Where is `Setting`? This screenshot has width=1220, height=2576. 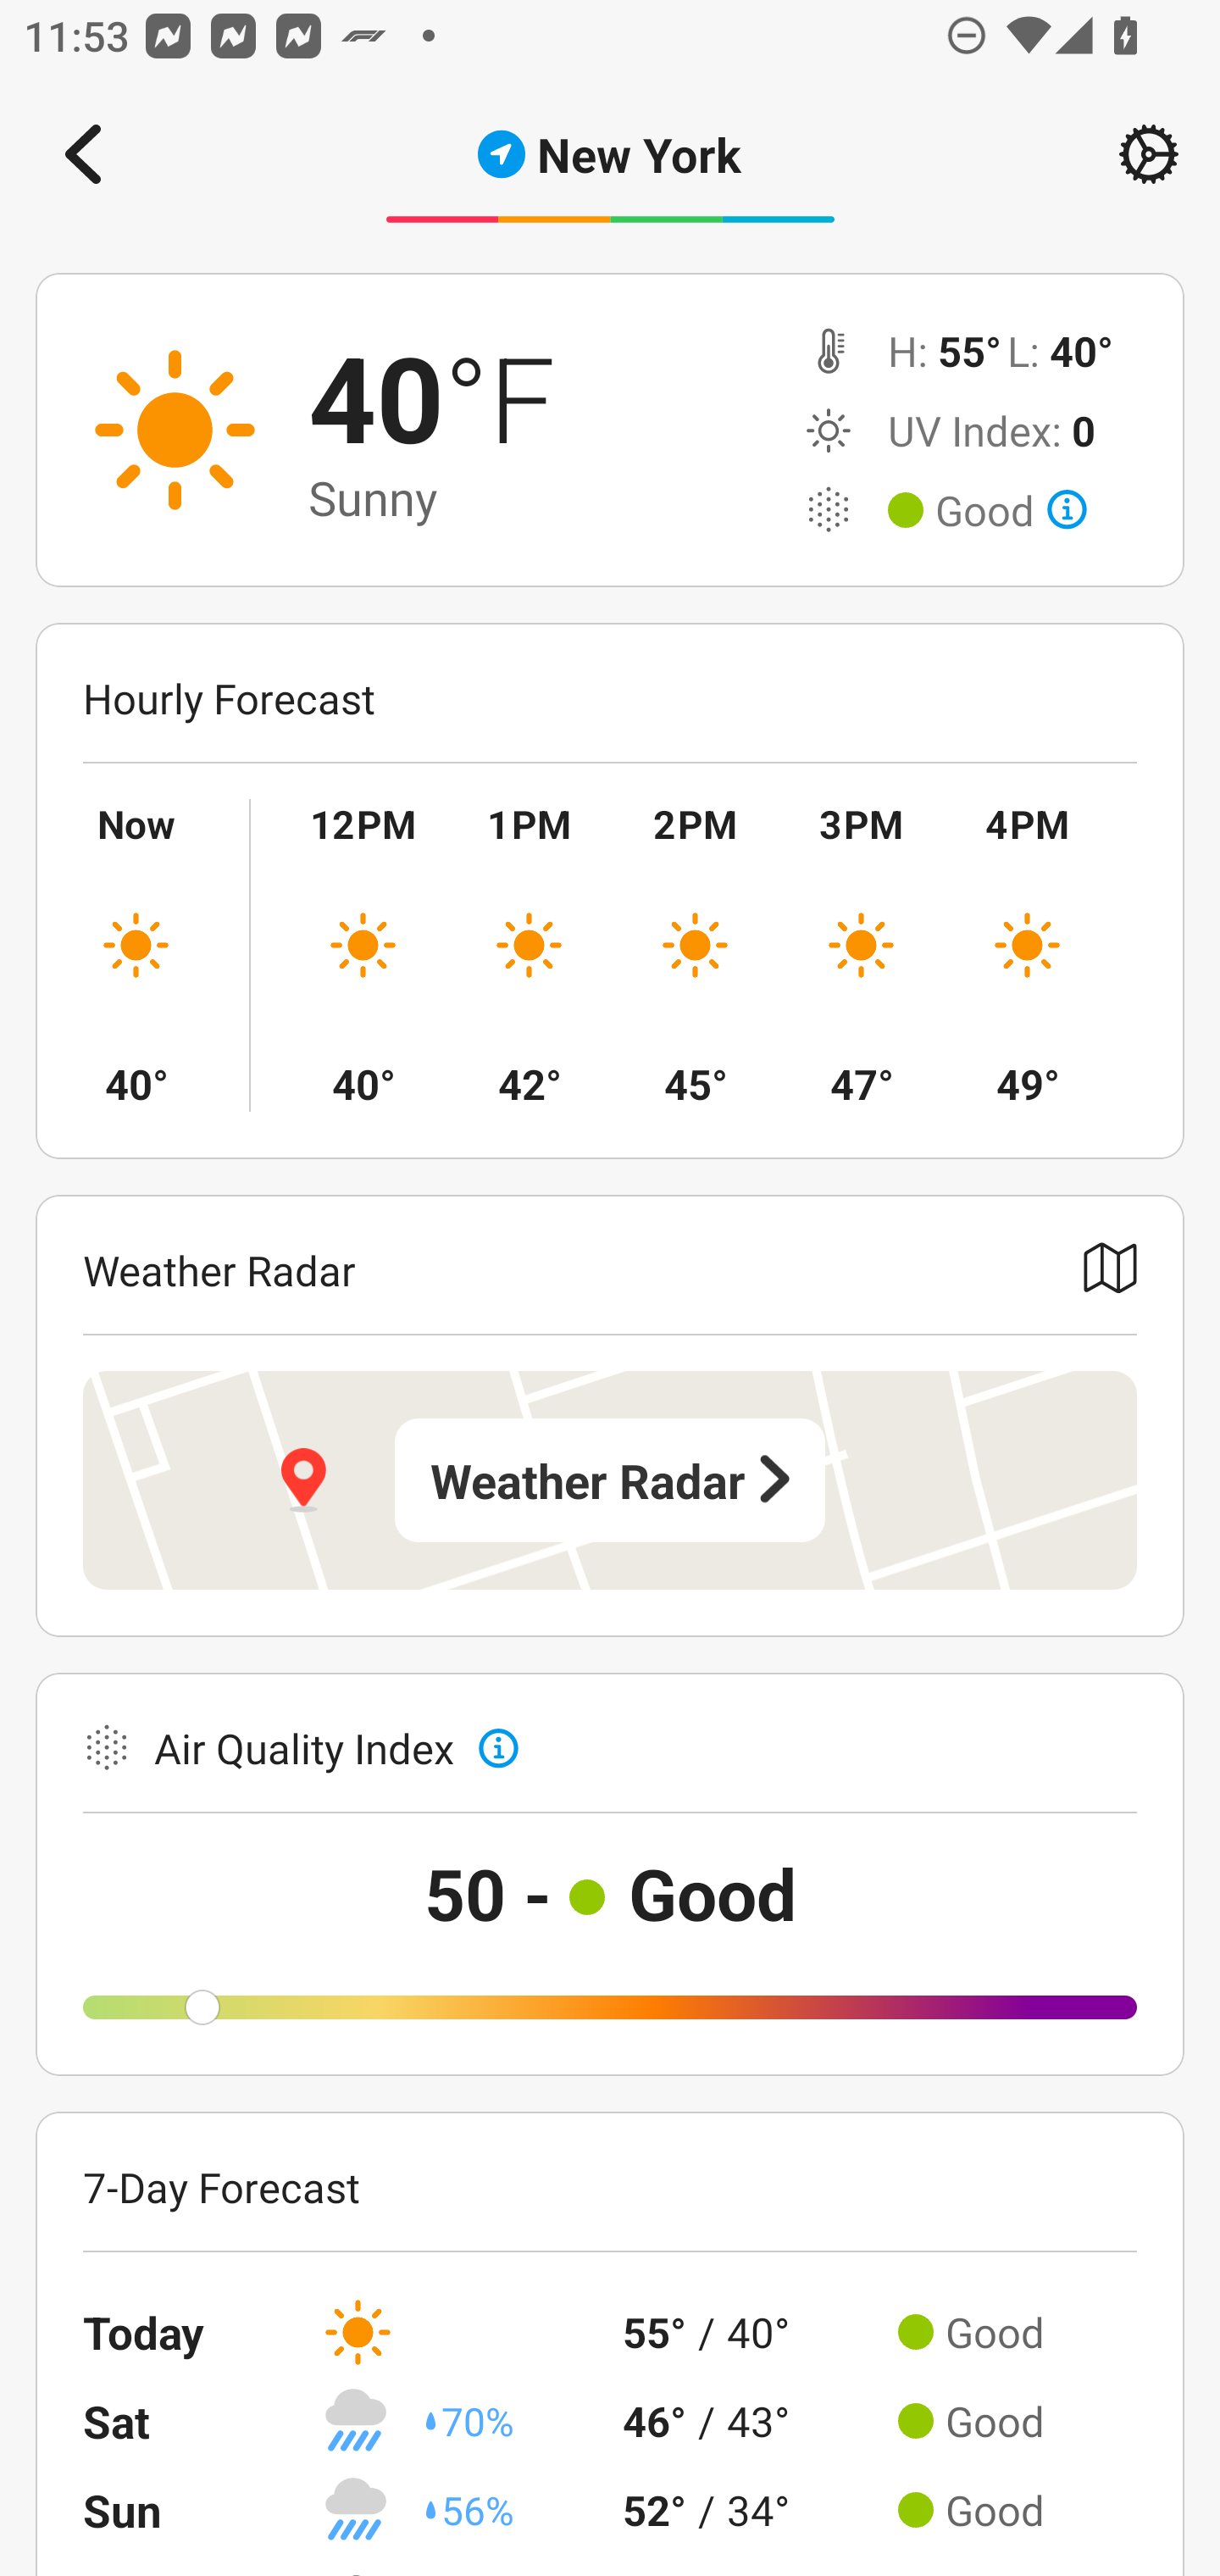 Setting is located at coordinates (1149, 154).